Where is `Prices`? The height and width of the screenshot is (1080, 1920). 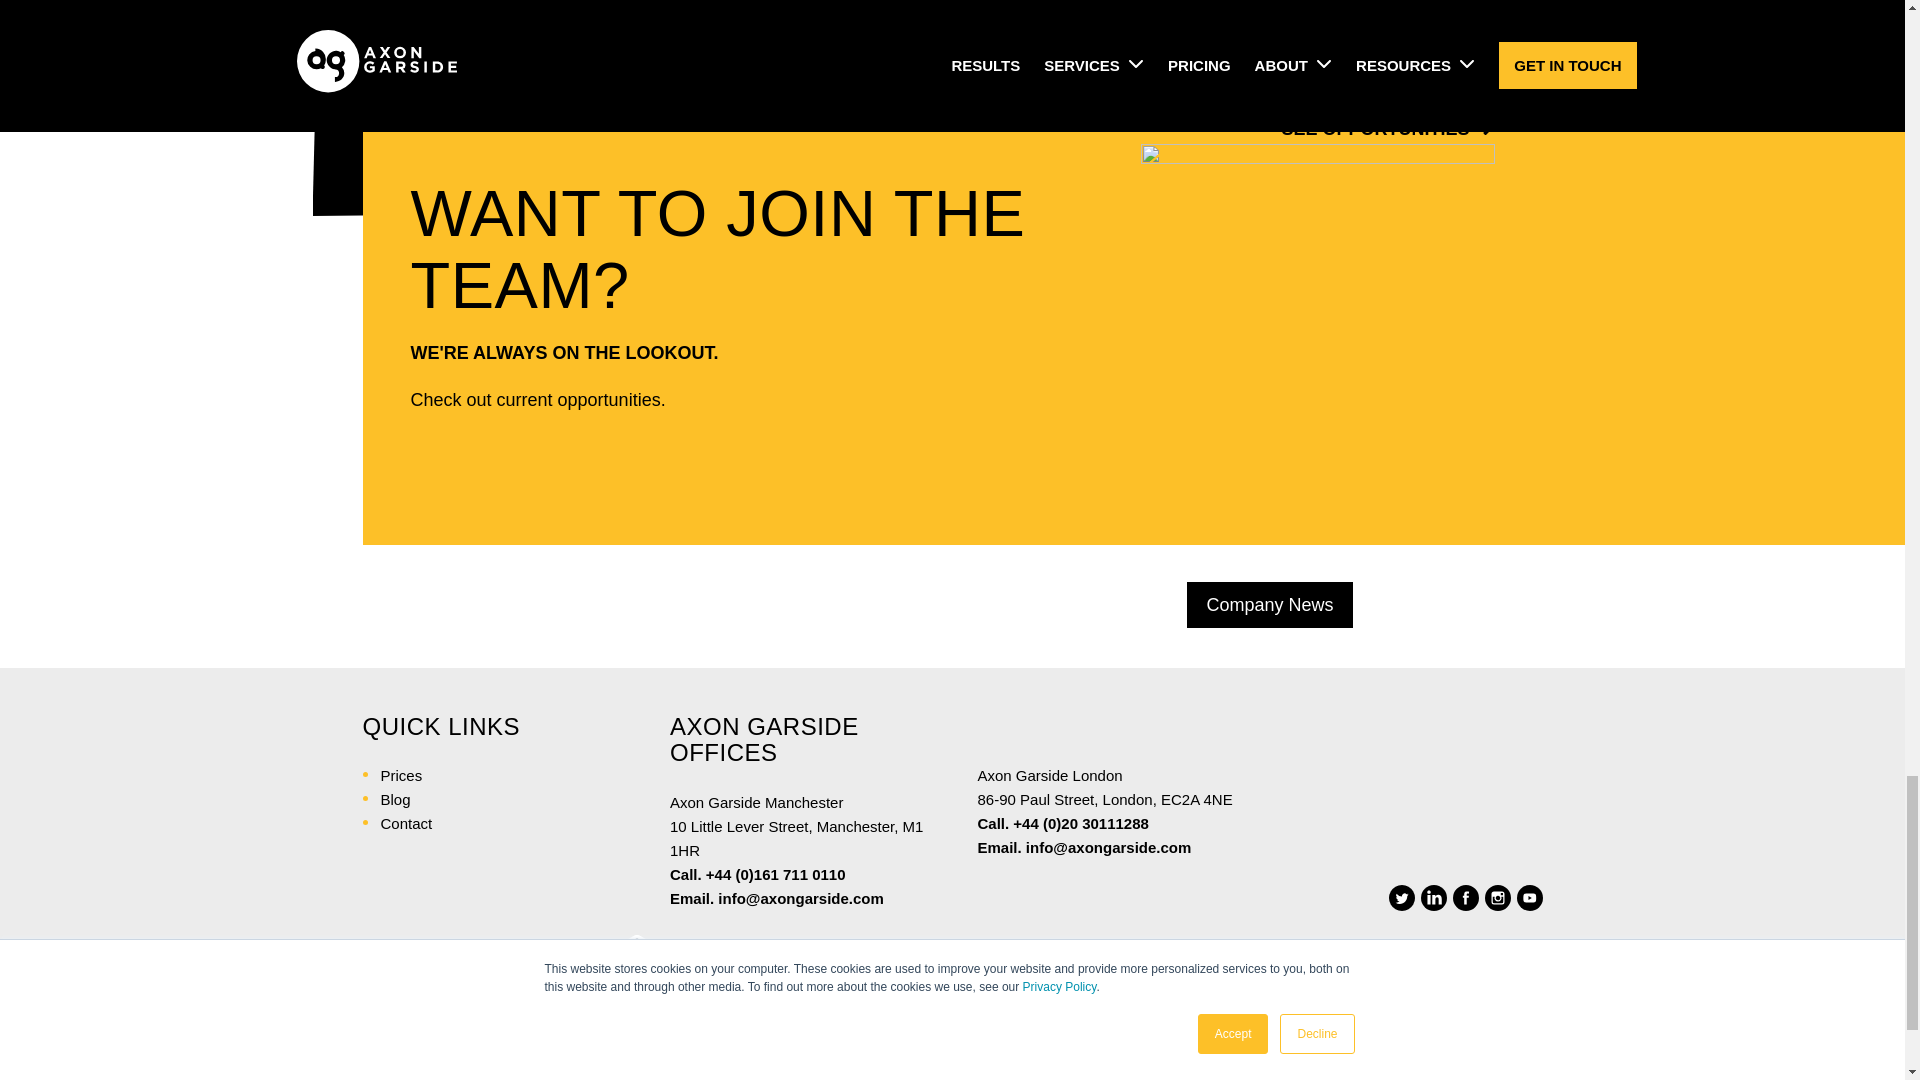
Prices is located at coordinates (401, 775).